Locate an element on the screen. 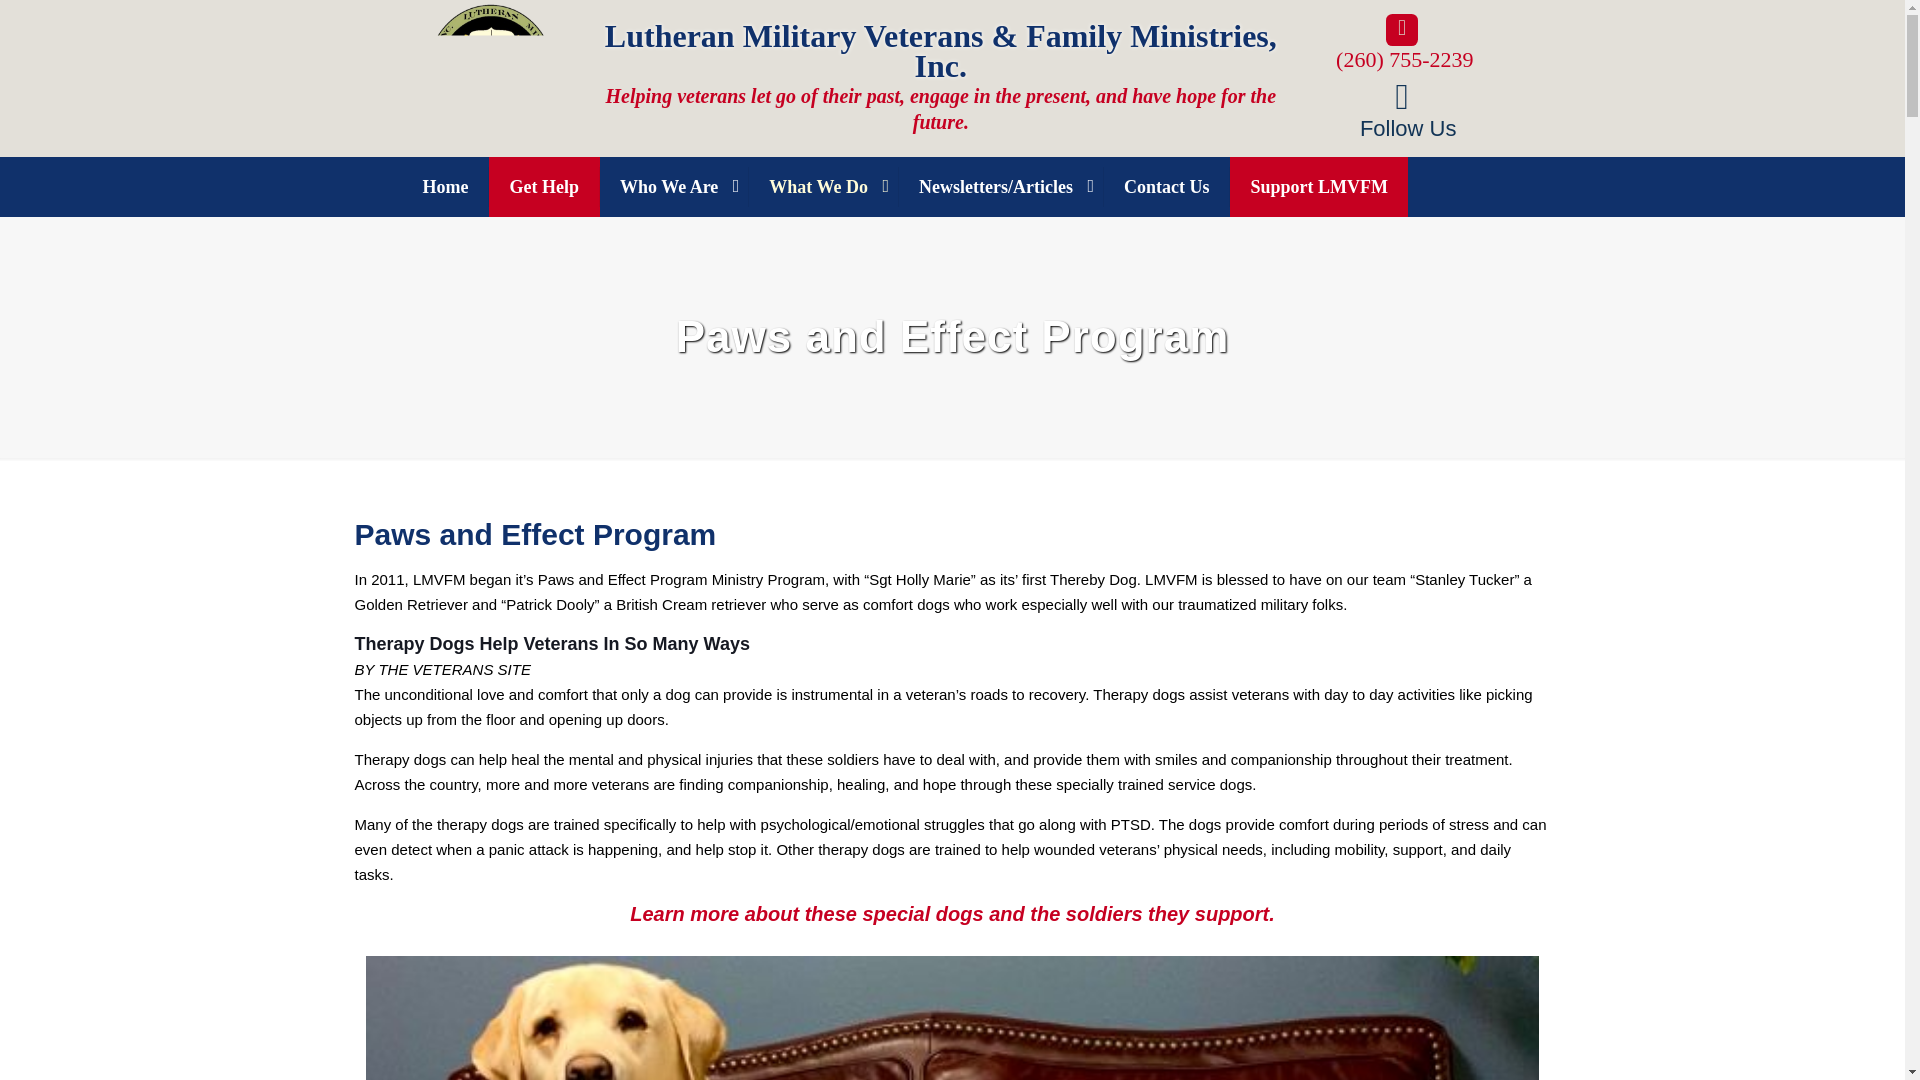 This screenshot has width=1920, height=1080. Home is located at coordinates (445, 186).